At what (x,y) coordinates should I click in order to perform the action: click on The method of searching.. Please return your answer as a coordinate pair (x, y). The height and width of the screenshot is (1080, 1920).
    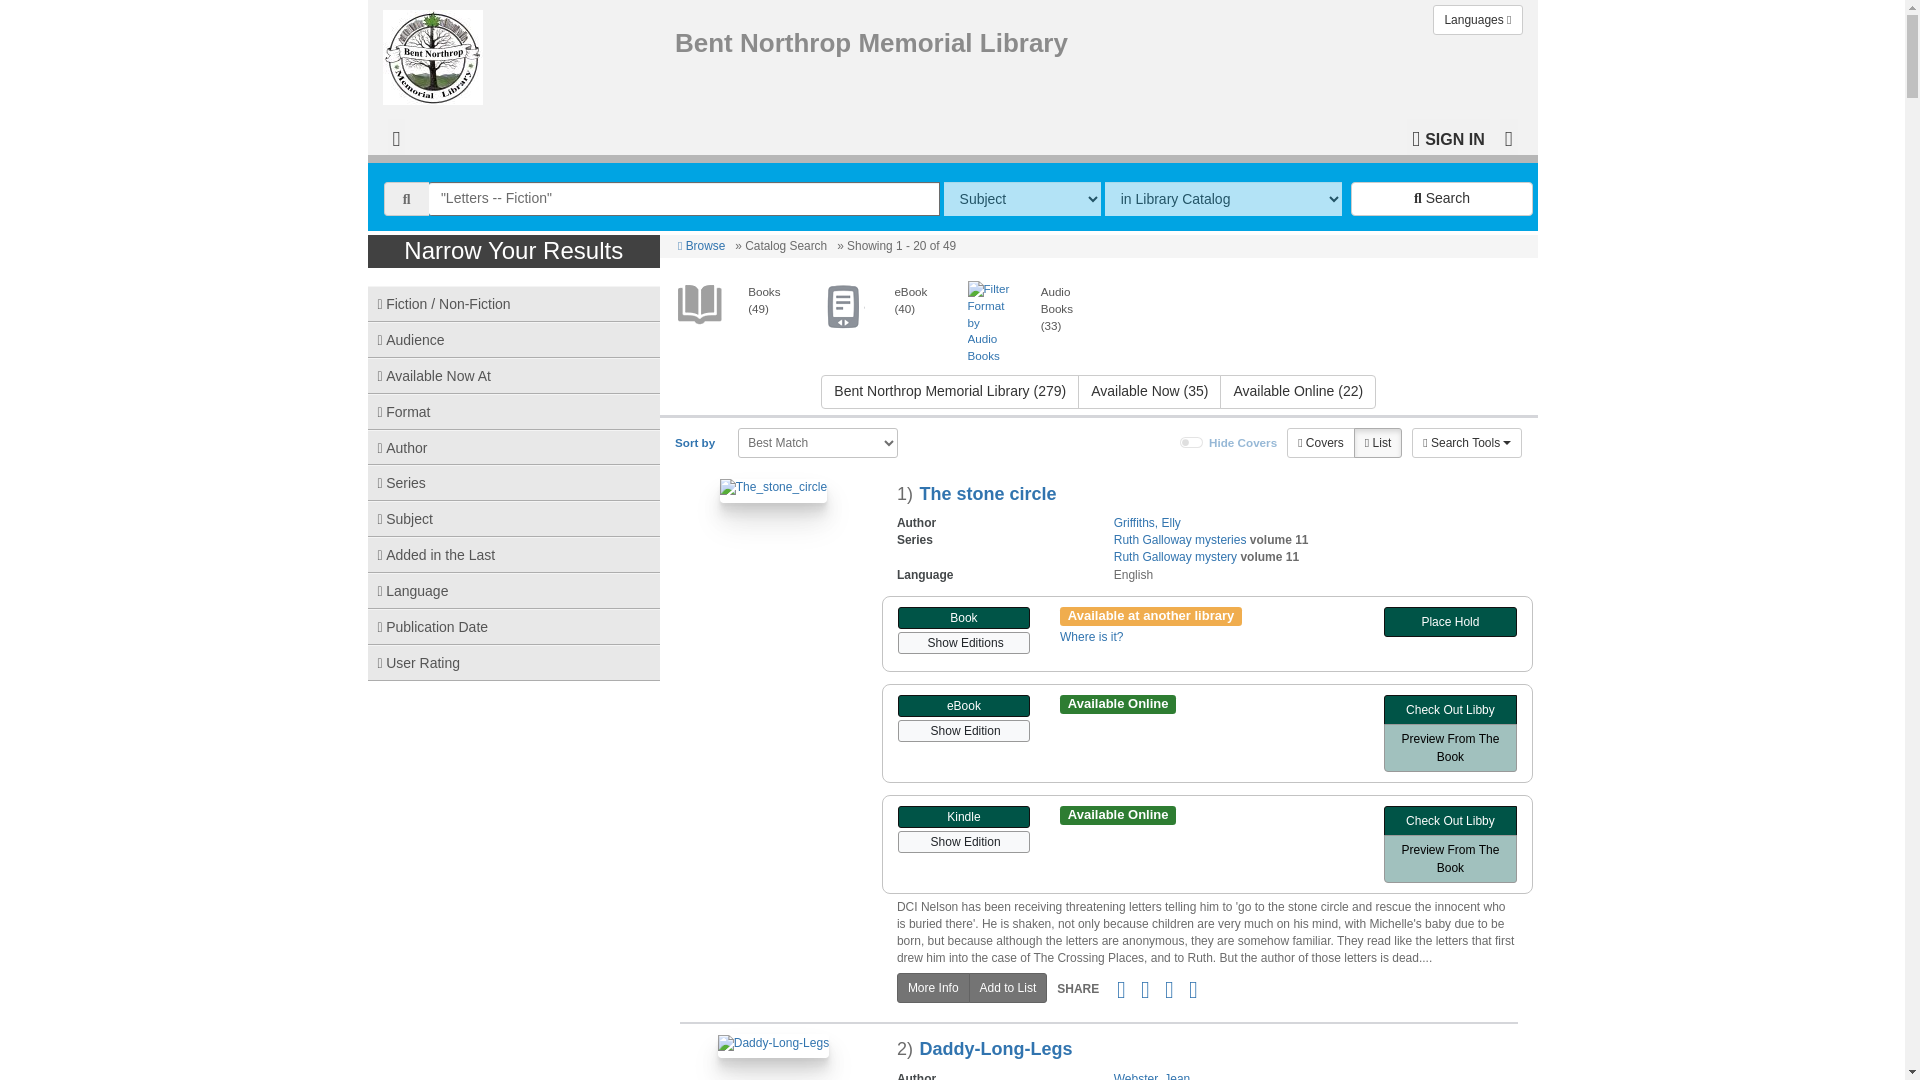
    Looking at the image, I should click on (1022, 199).